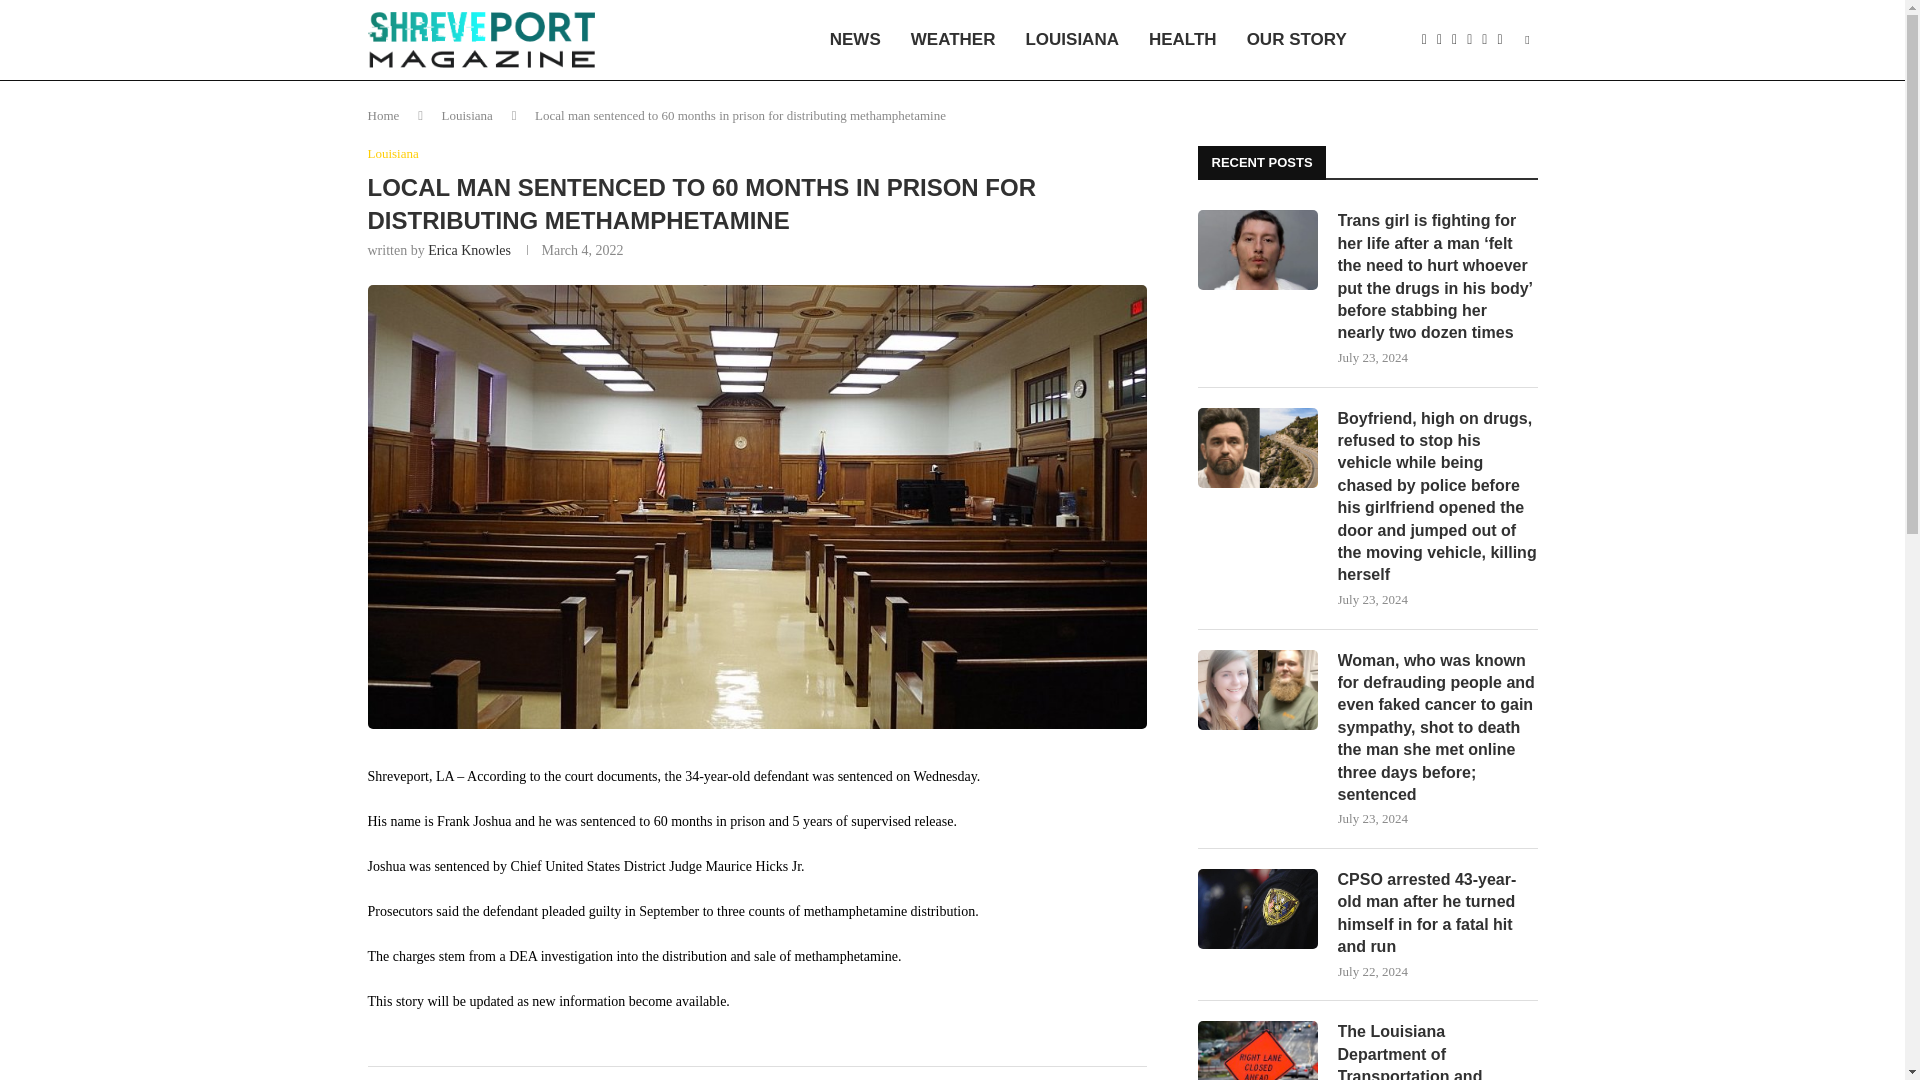 This screenshot has height=1080, width=1920. What do you see at coordinates (469, 250) in the screenshot?
I see `Erica Knowles` at bounding box center [469, 250].